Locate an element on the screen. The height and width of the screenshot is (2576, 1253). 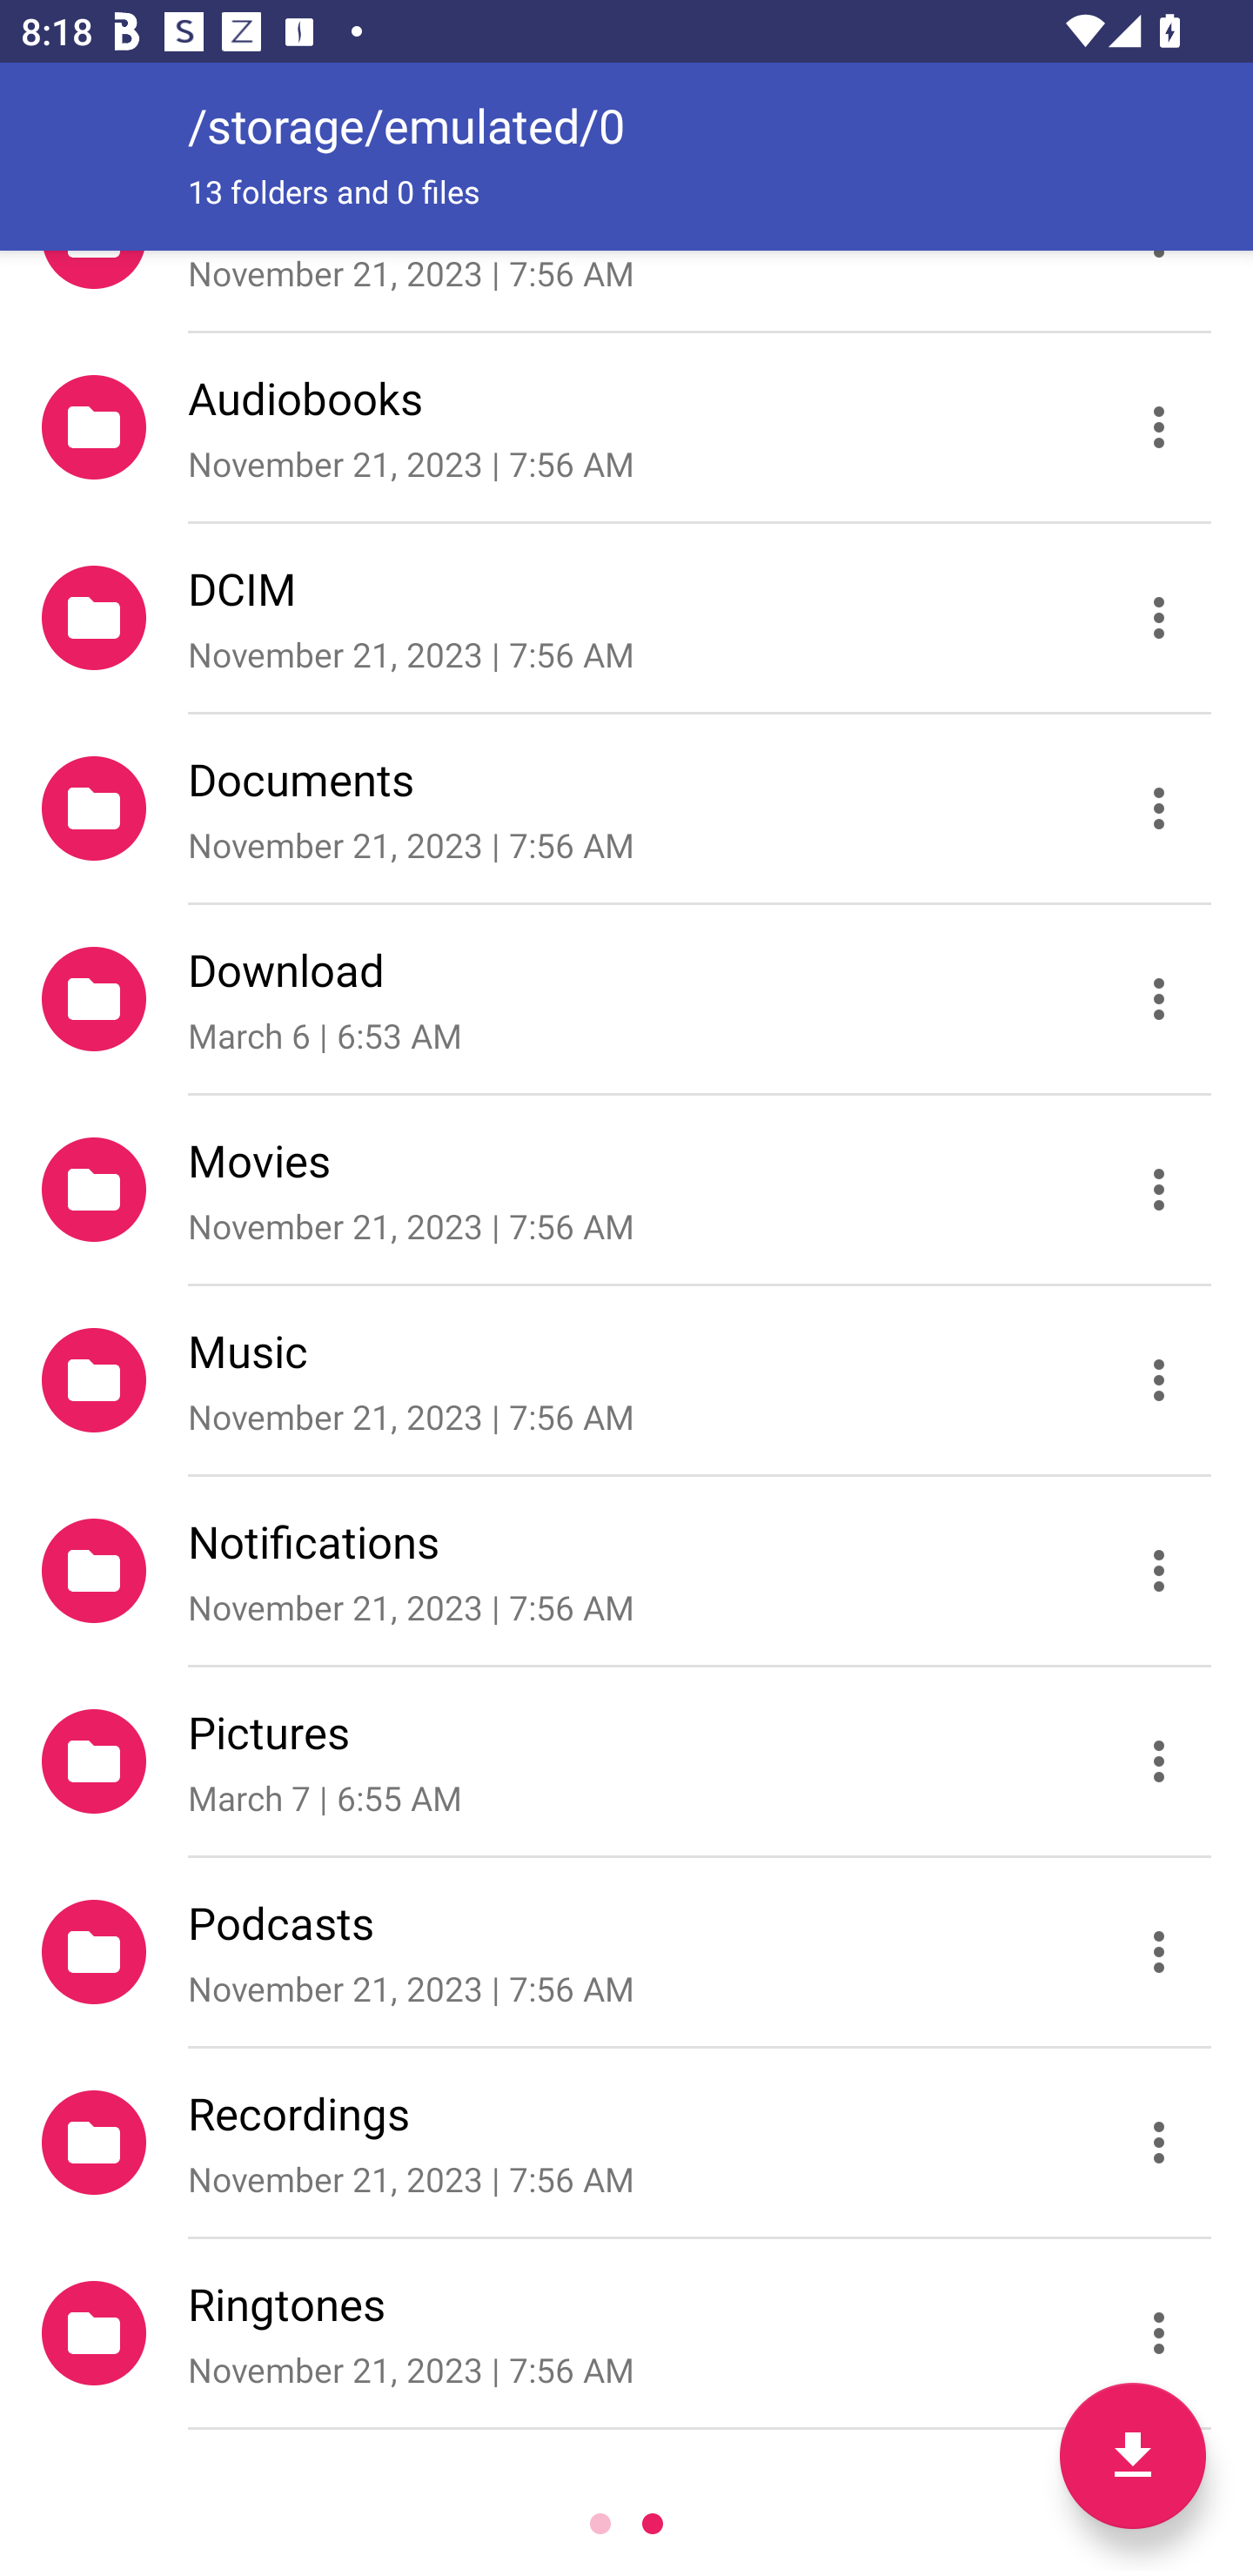
Recordings November 21, 2023 | 7:56 AM is located at coordinates (626, 2142).